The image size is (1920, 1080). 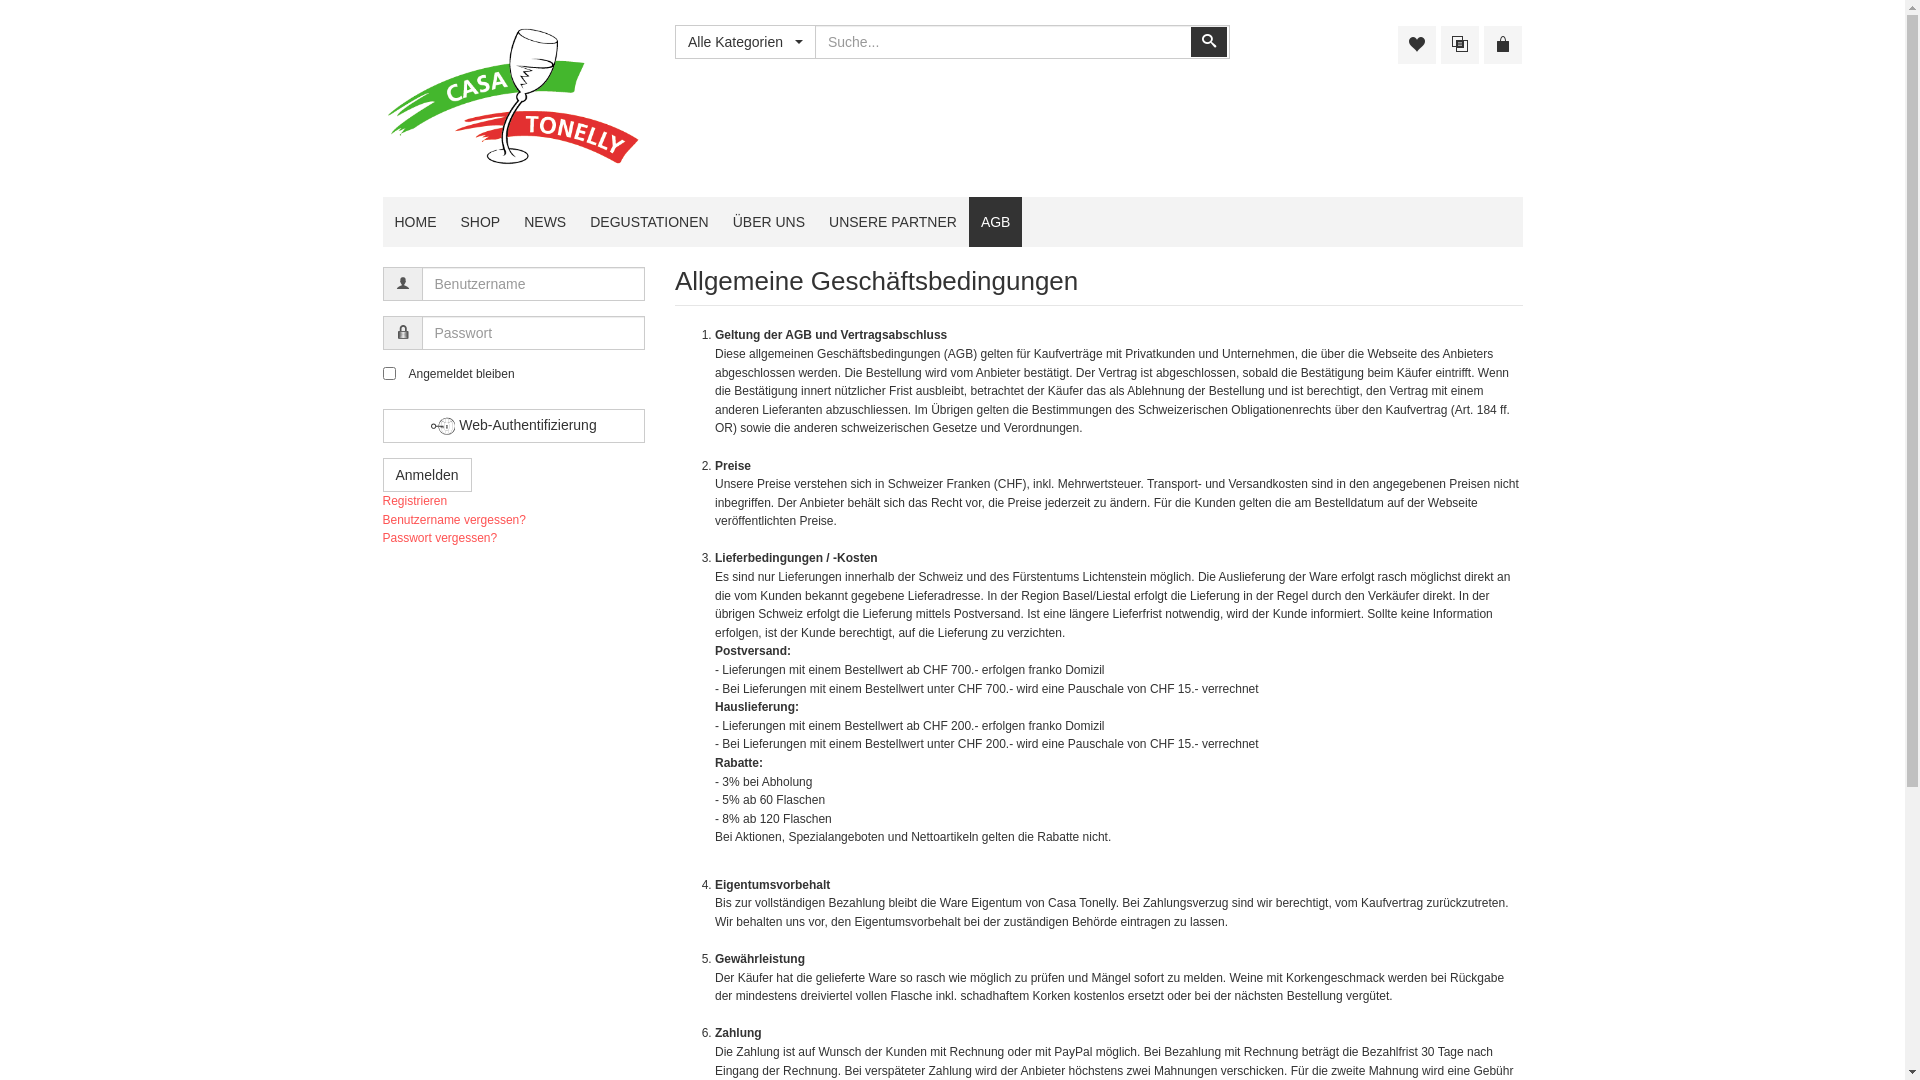 I want to click on Alle Kategorien
 , so click(x=745, y=42).